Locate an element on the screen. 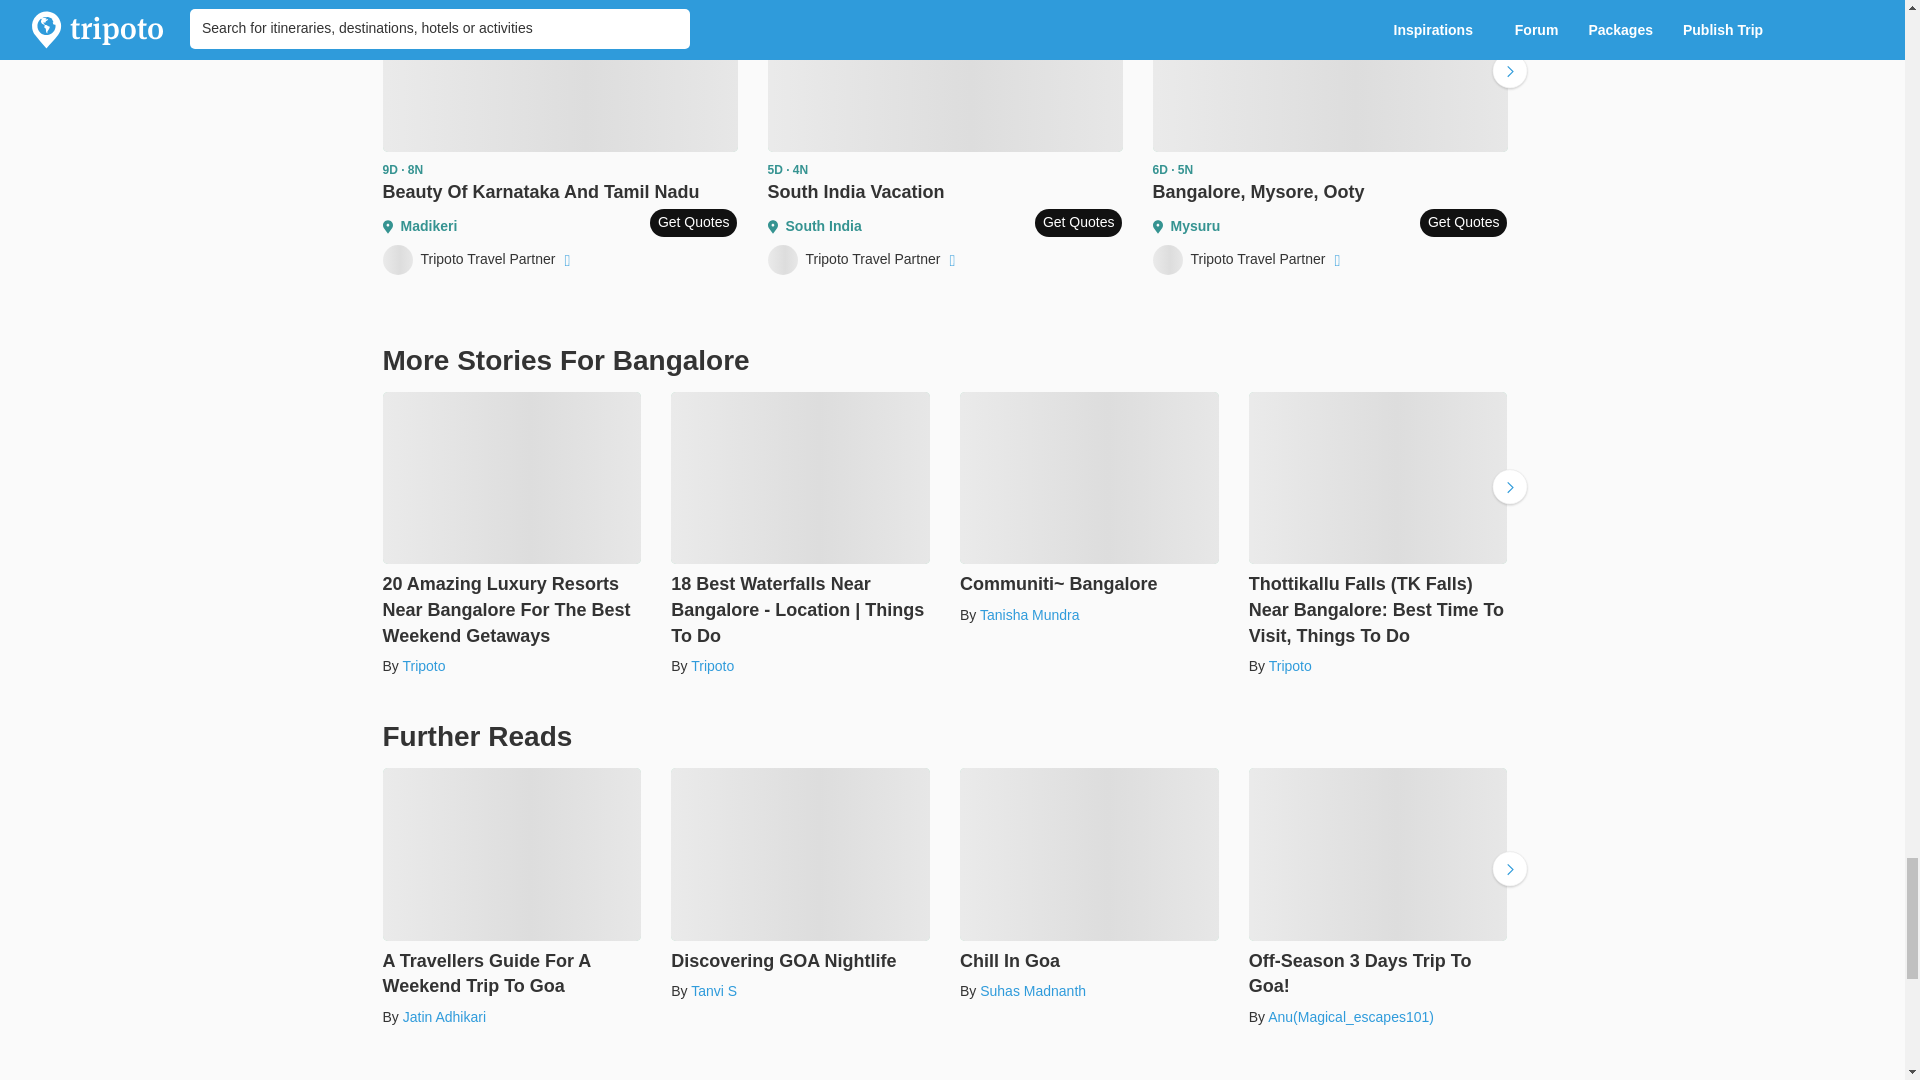 The height and width of the screenshot is (1080, 1920). Get Quotes is located at coordinates (694, 222).